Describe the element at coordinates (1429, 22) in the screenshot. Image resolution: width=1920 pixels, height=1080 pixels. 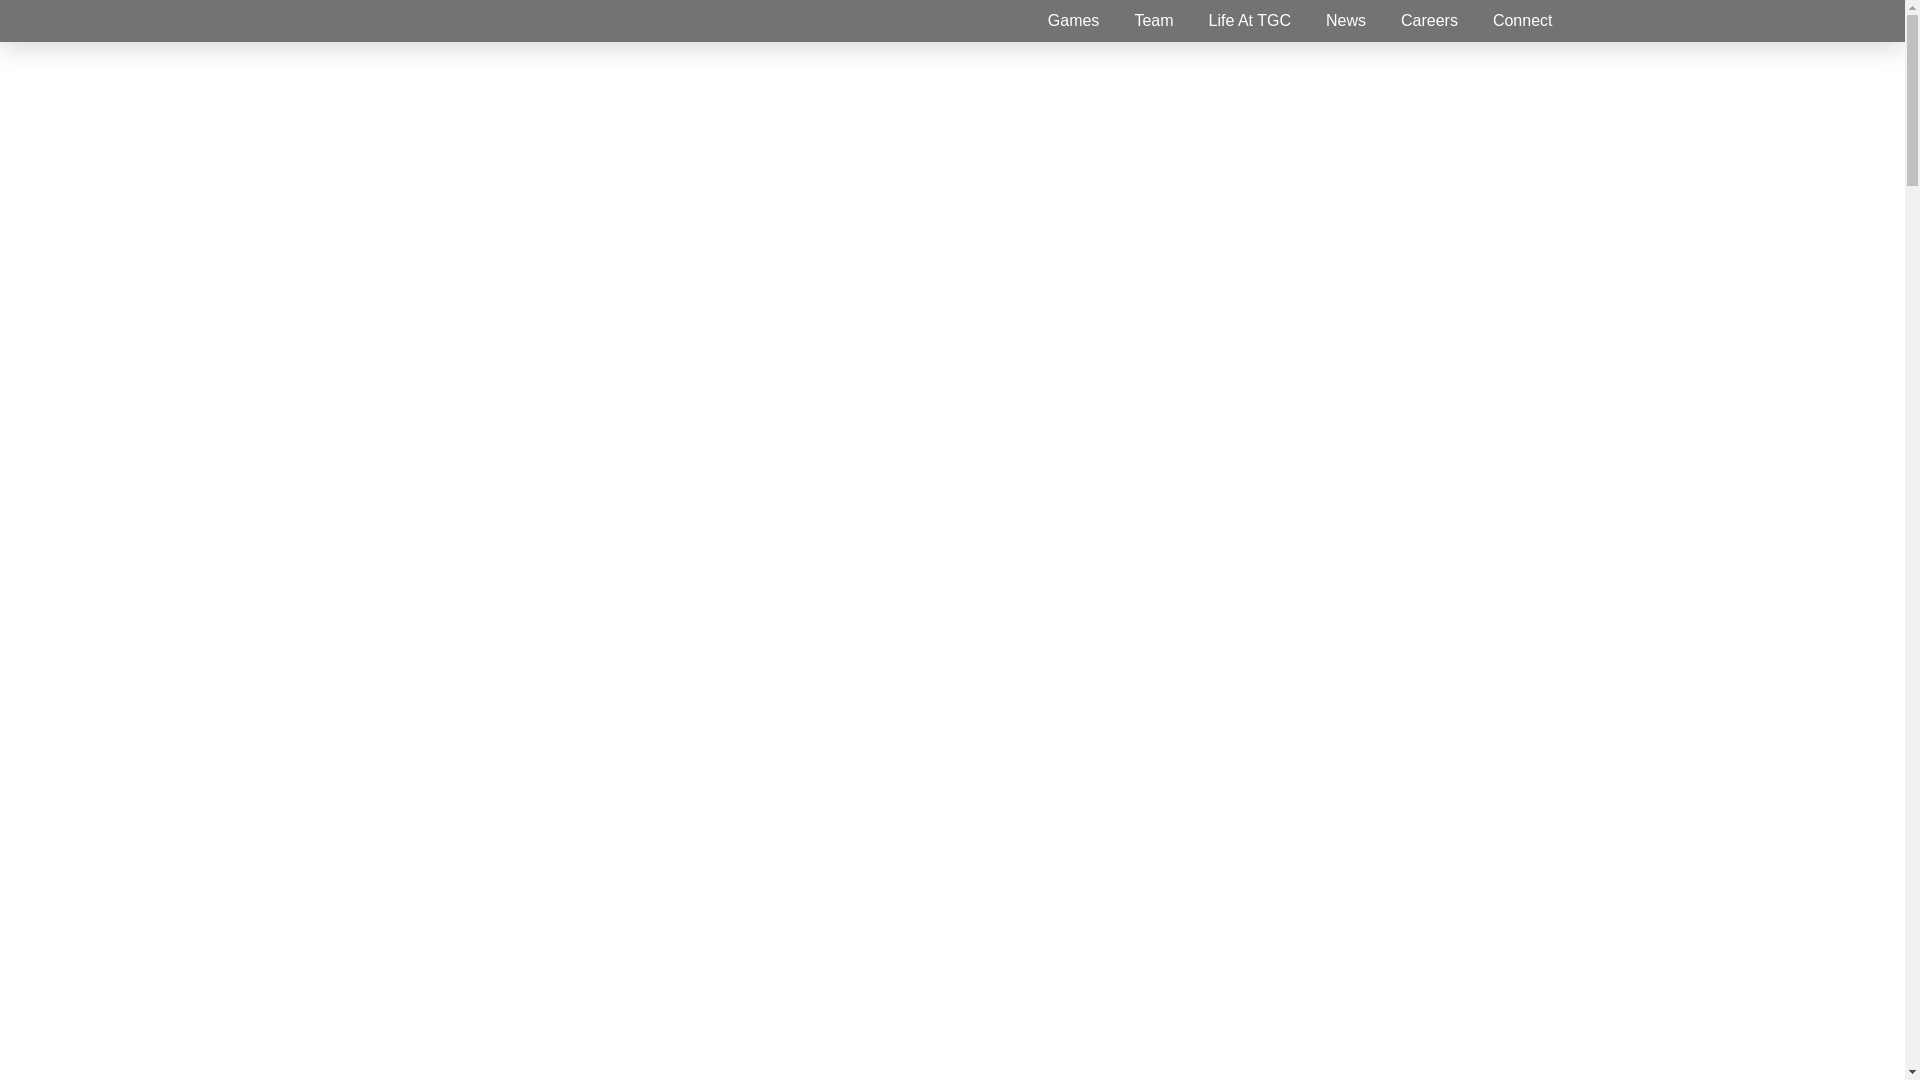
I see `Careers` at that location.